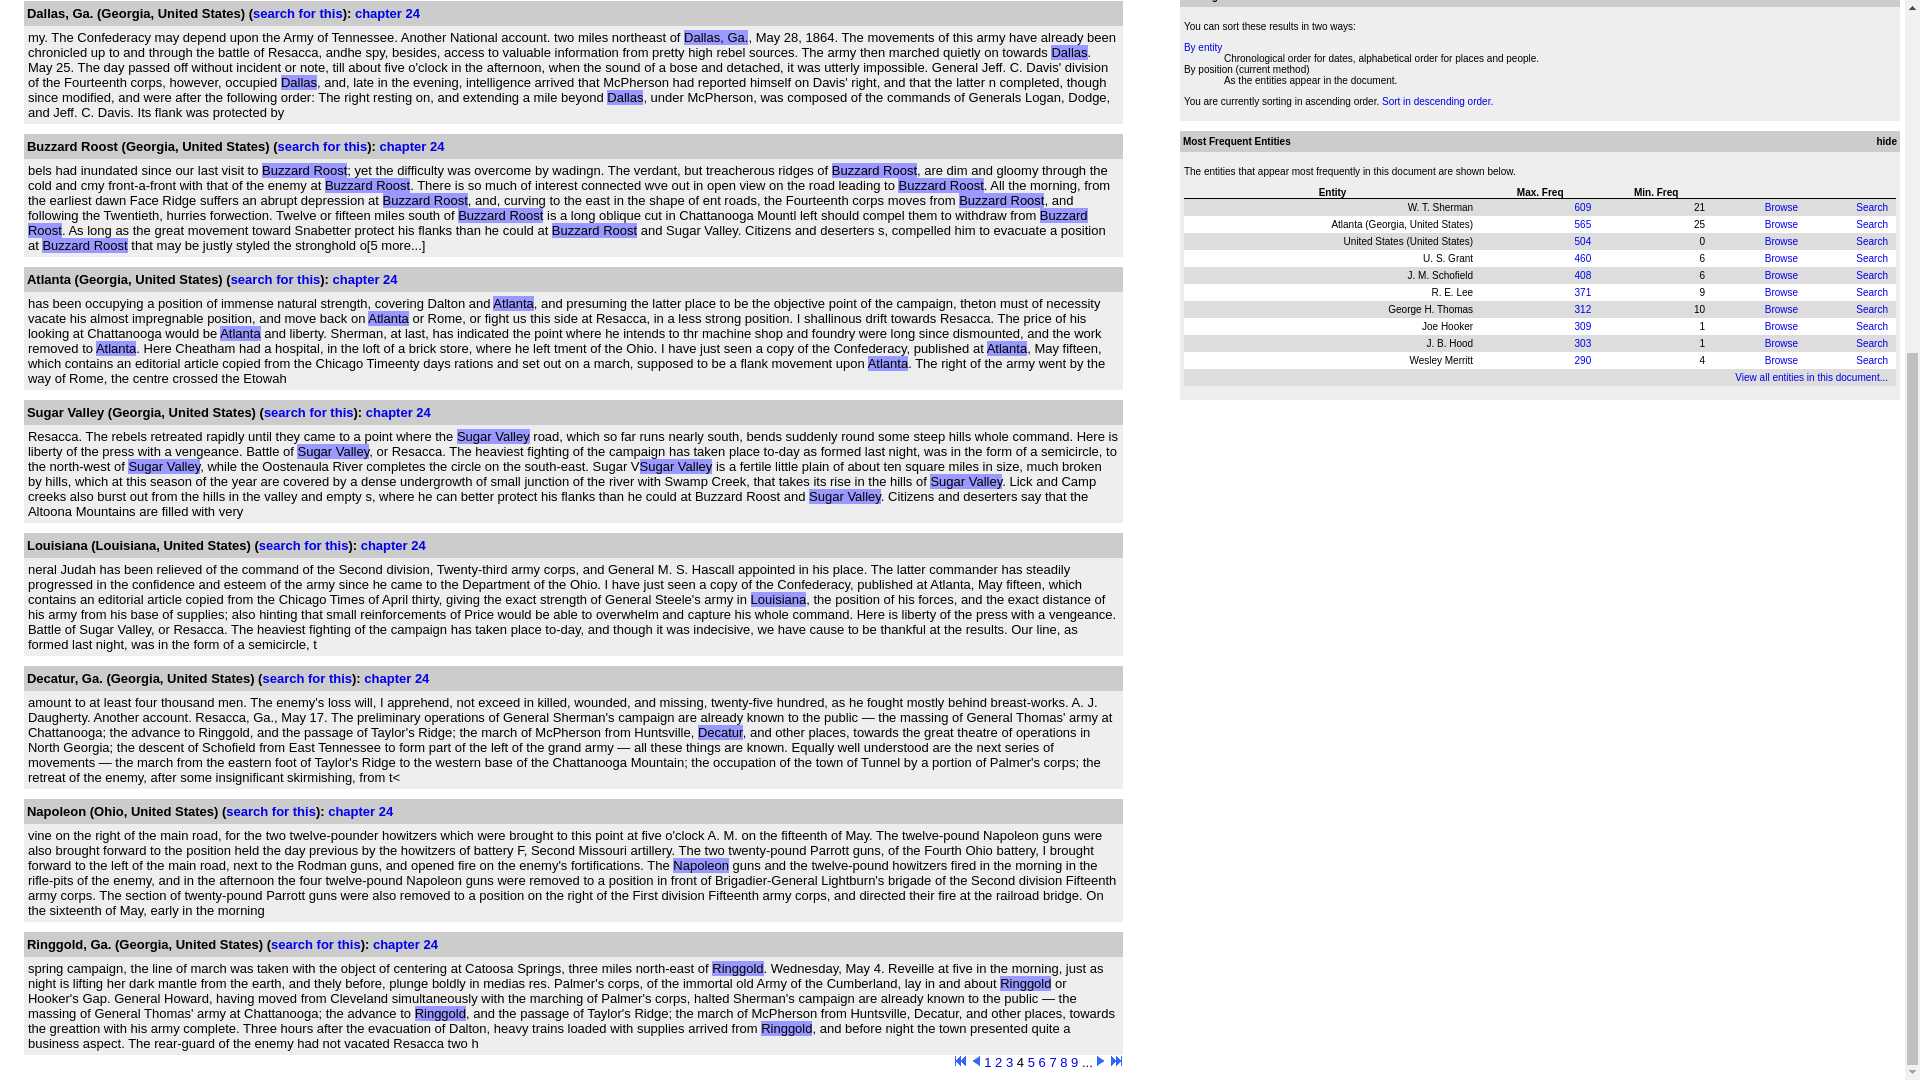  I want to click on Search, so click(1872, 242).